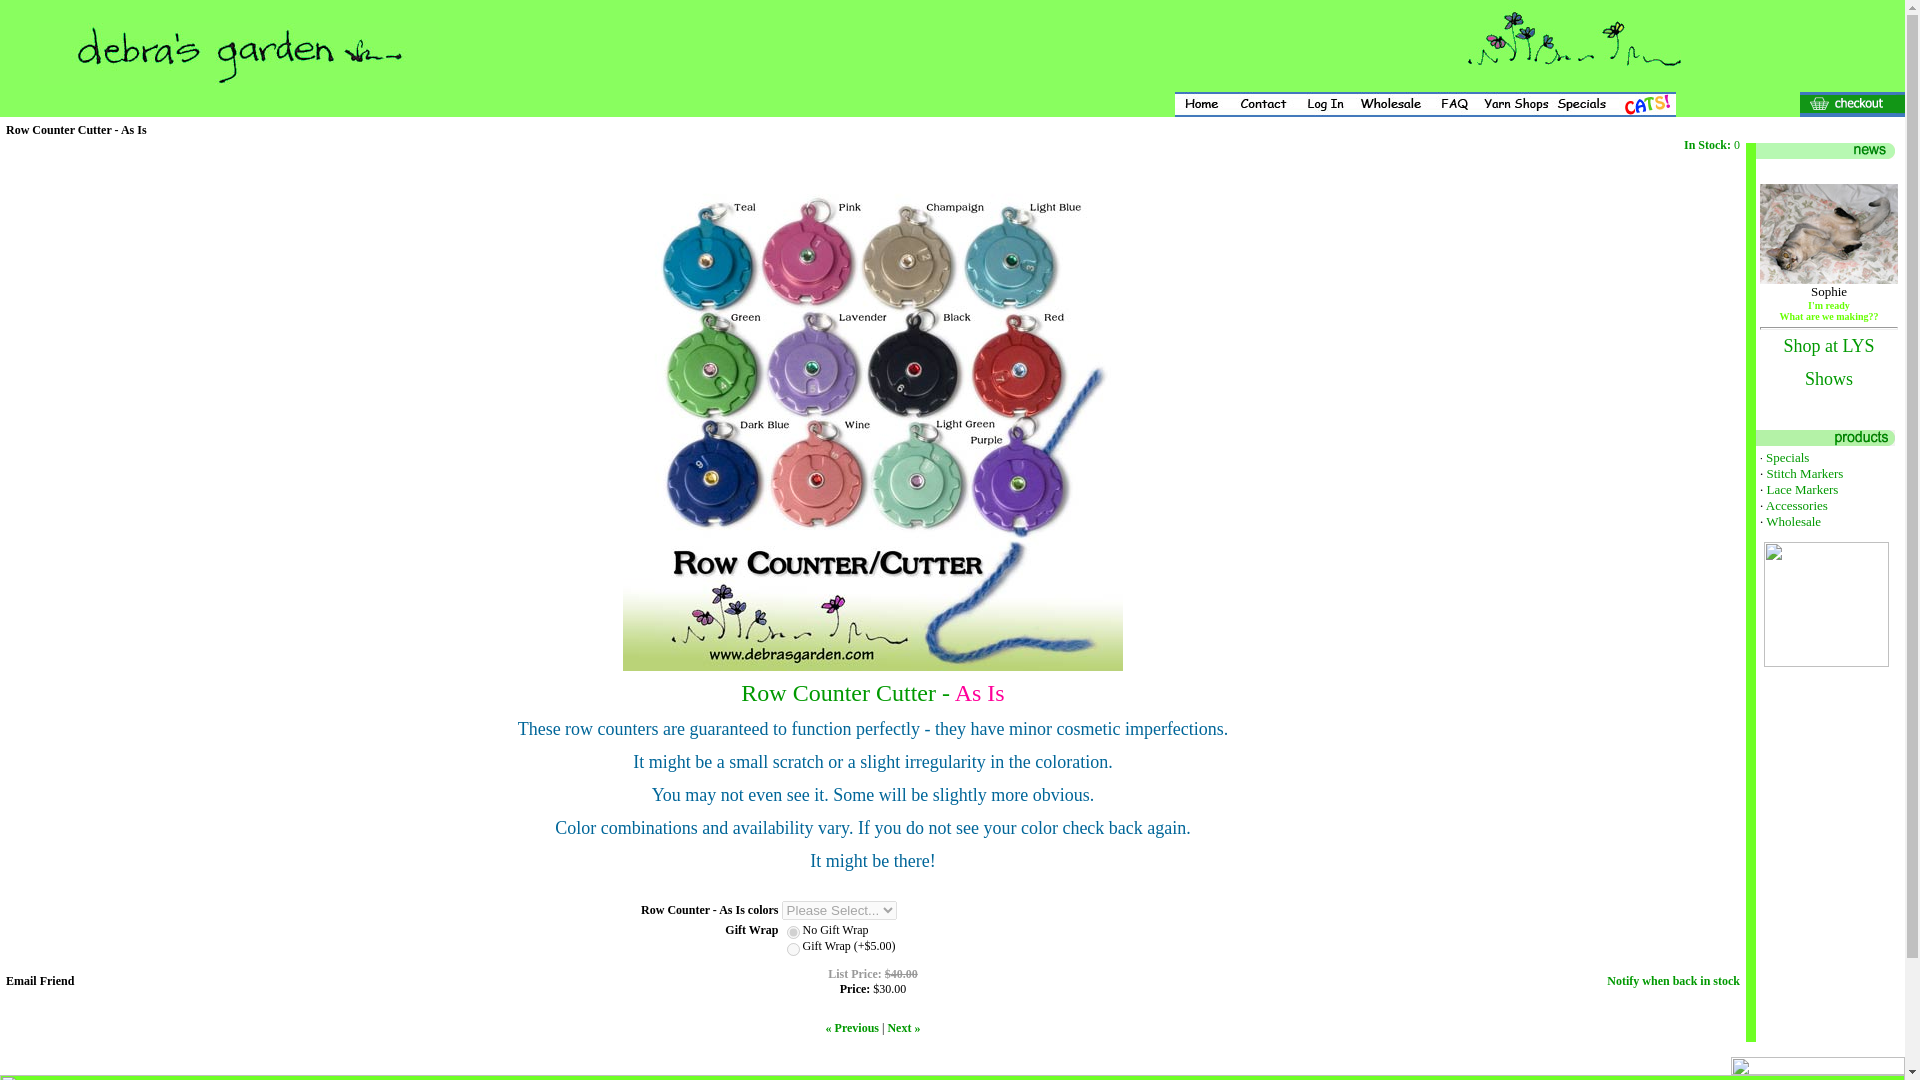  I want to click on Accessories, so click(1796, 505).